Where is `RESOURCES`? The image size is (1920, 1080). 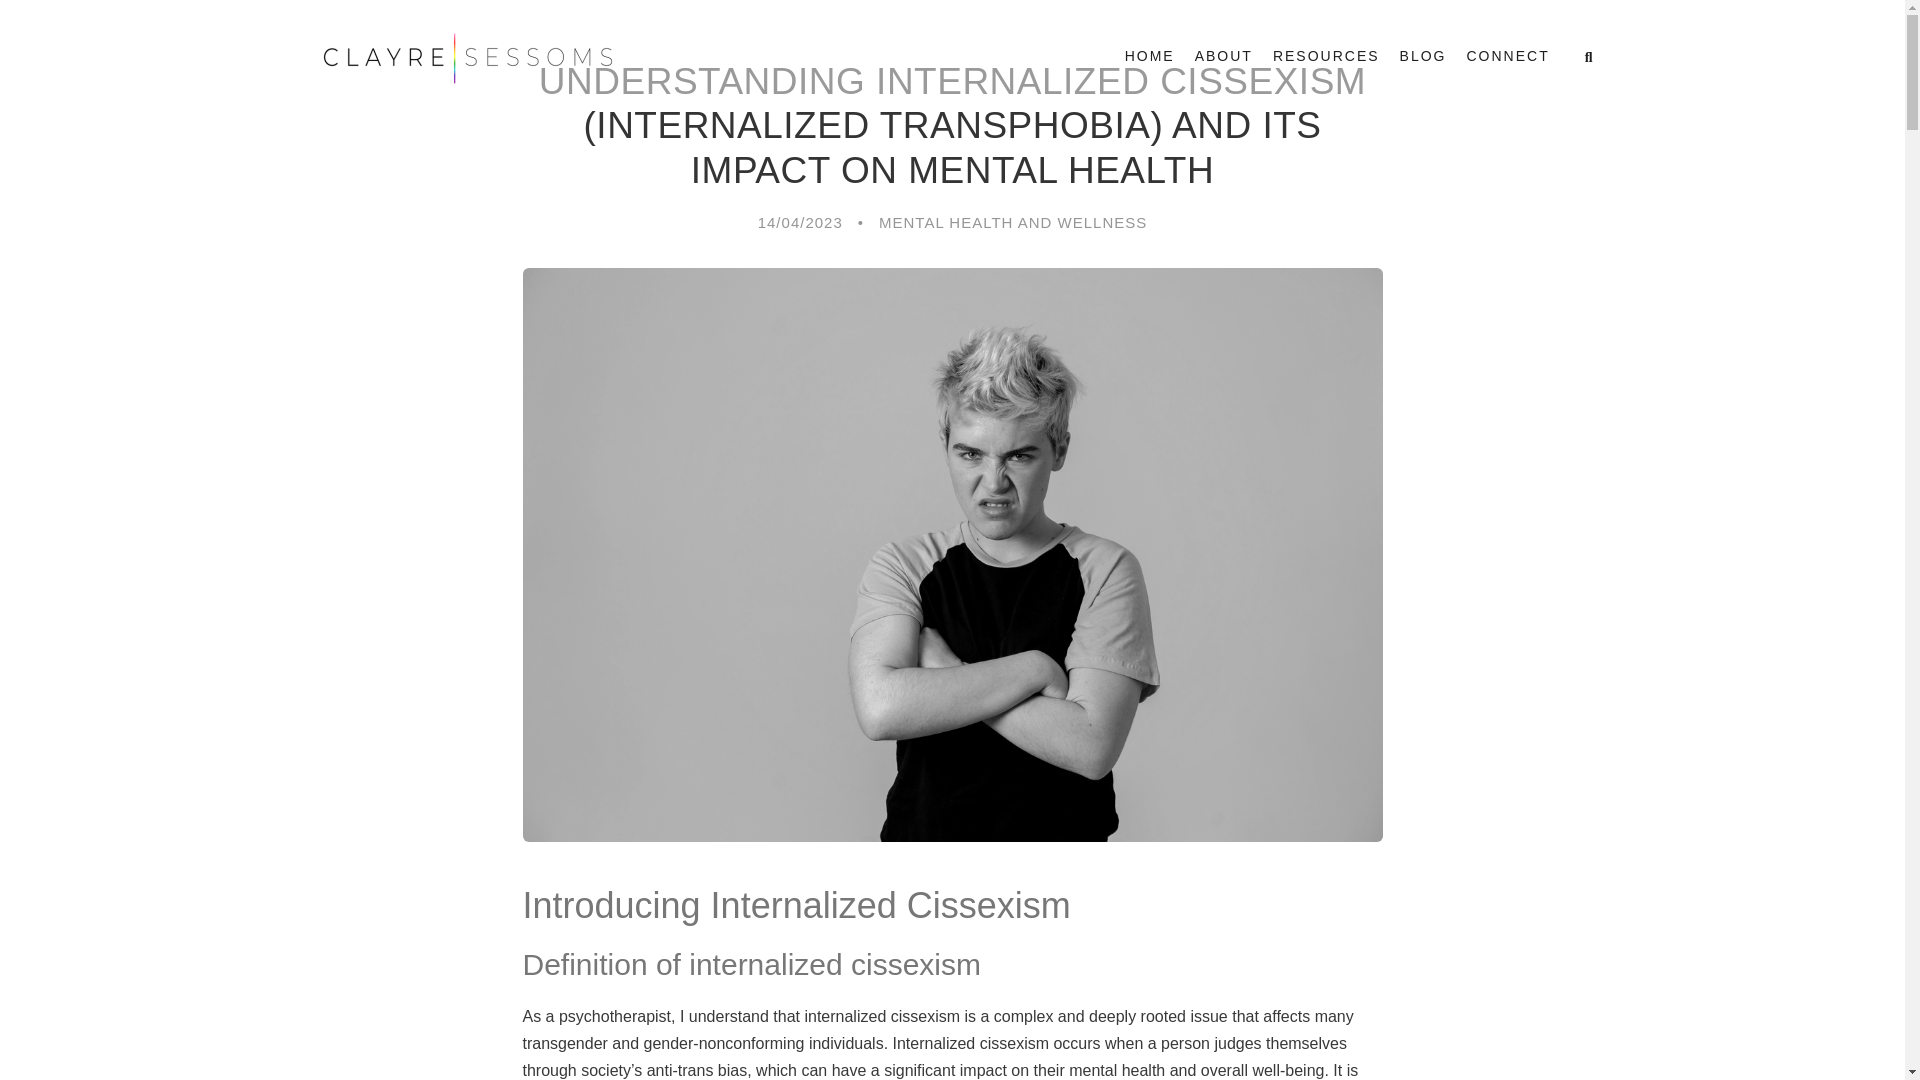
RESOURCES is located at coordinates (1326, 64).